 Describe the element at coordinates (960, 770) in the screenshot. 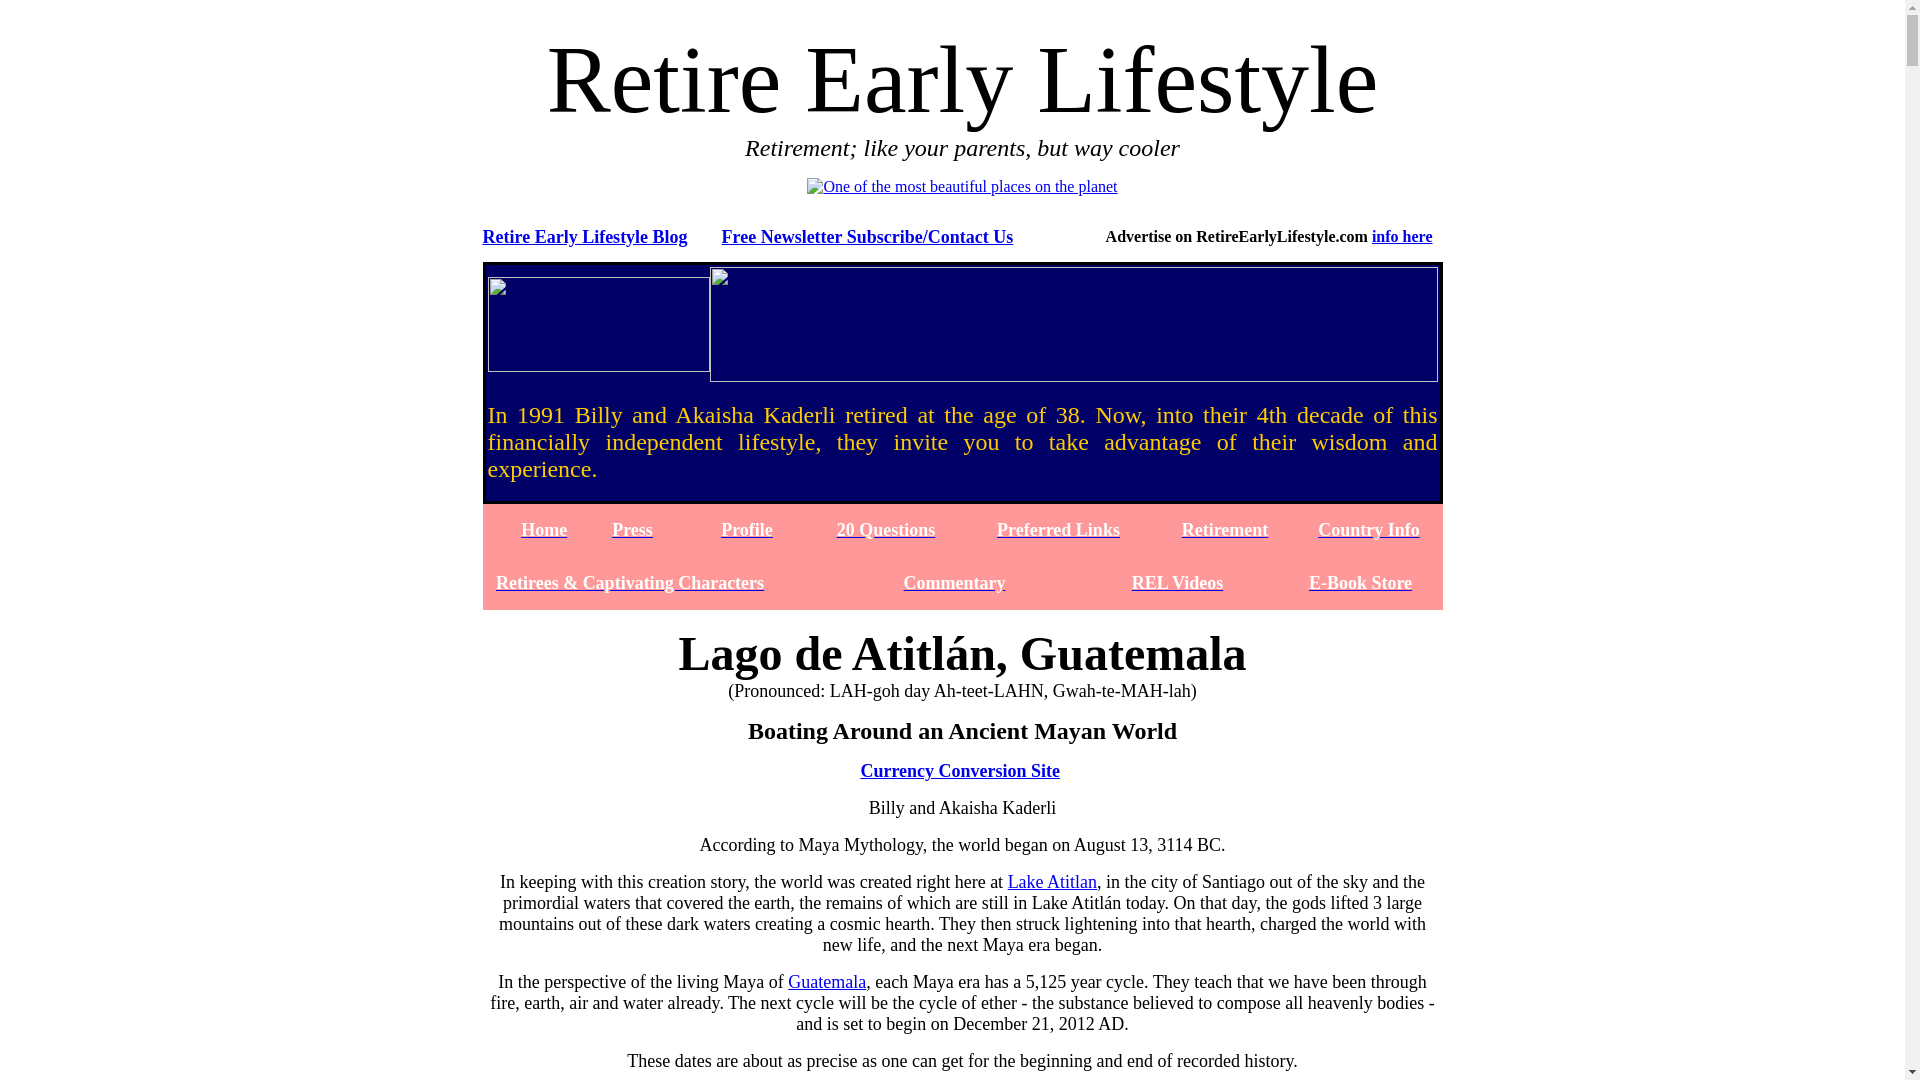

I see `Currency Conversion Site` at that location.